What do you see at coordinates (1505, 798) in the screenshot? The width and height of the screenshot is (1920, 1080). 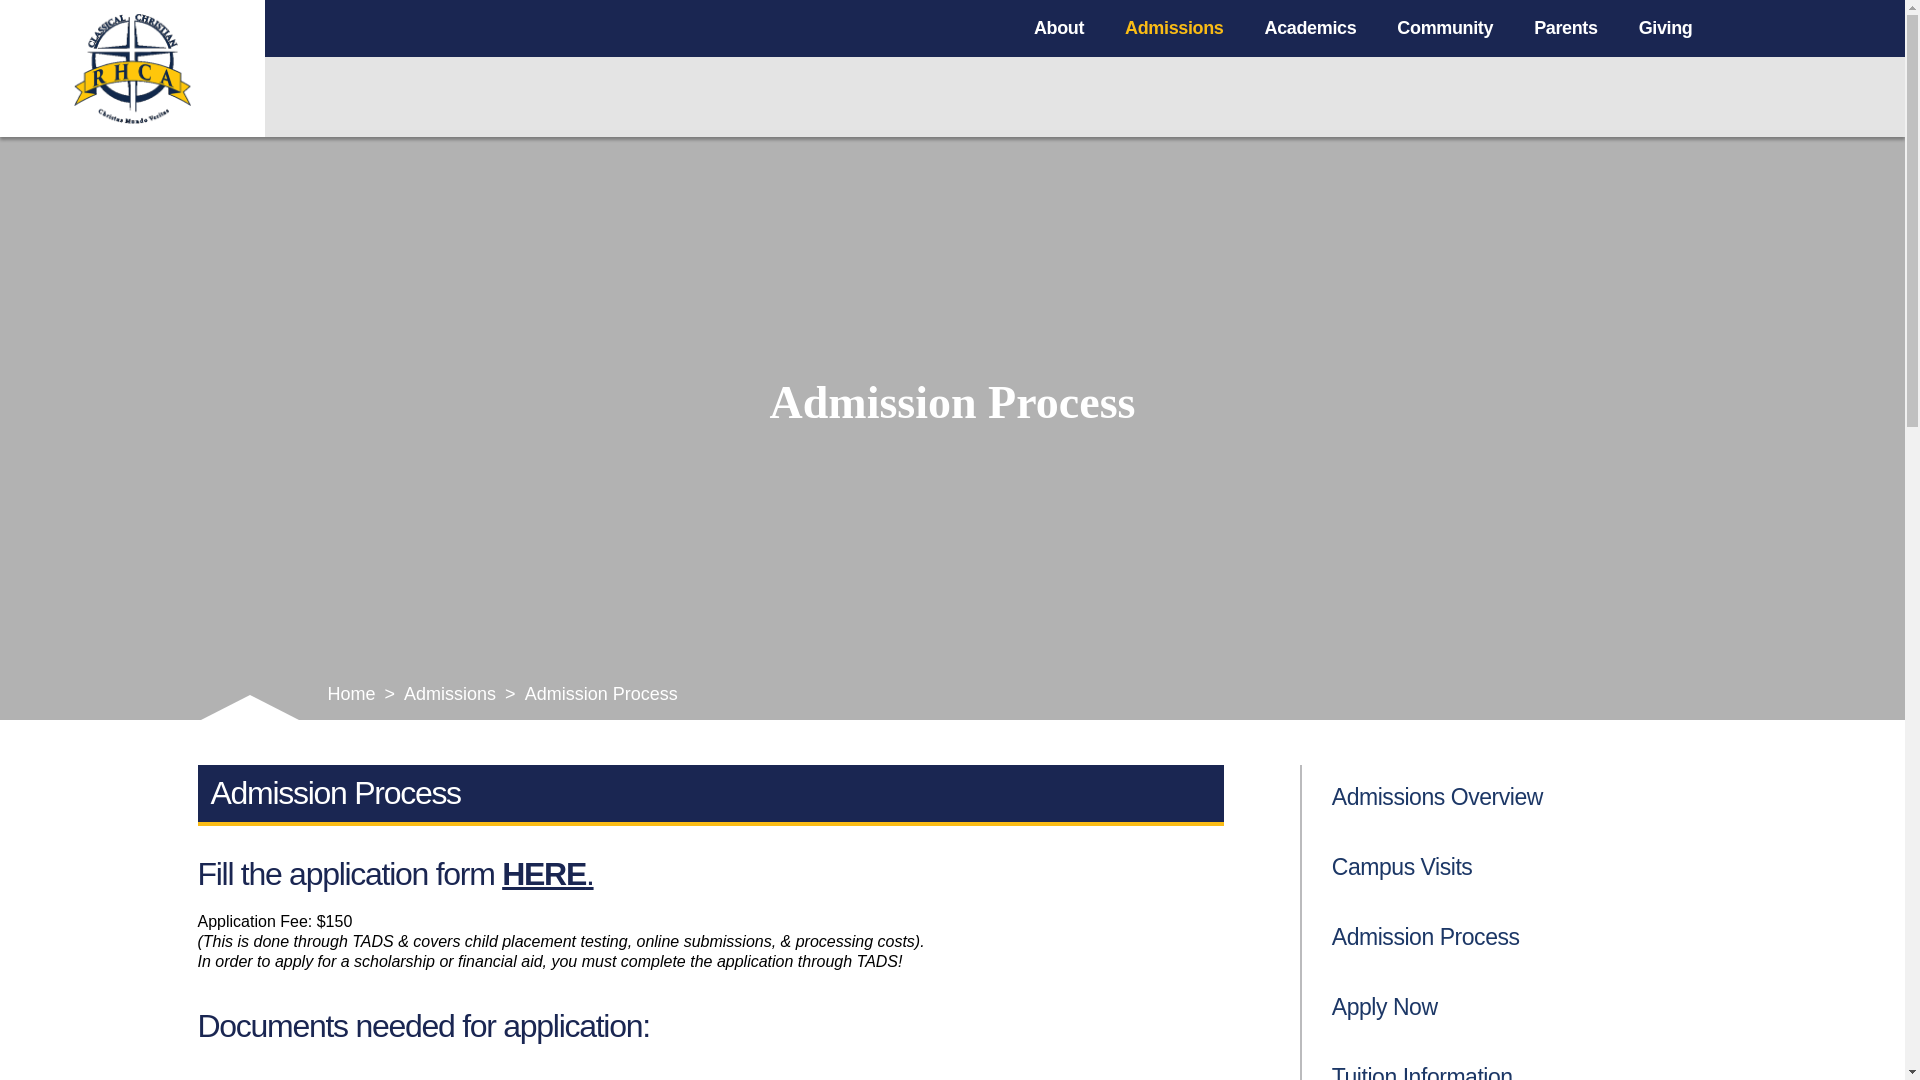 I see `Admissions Overview` at bounding box center [1505, 798].